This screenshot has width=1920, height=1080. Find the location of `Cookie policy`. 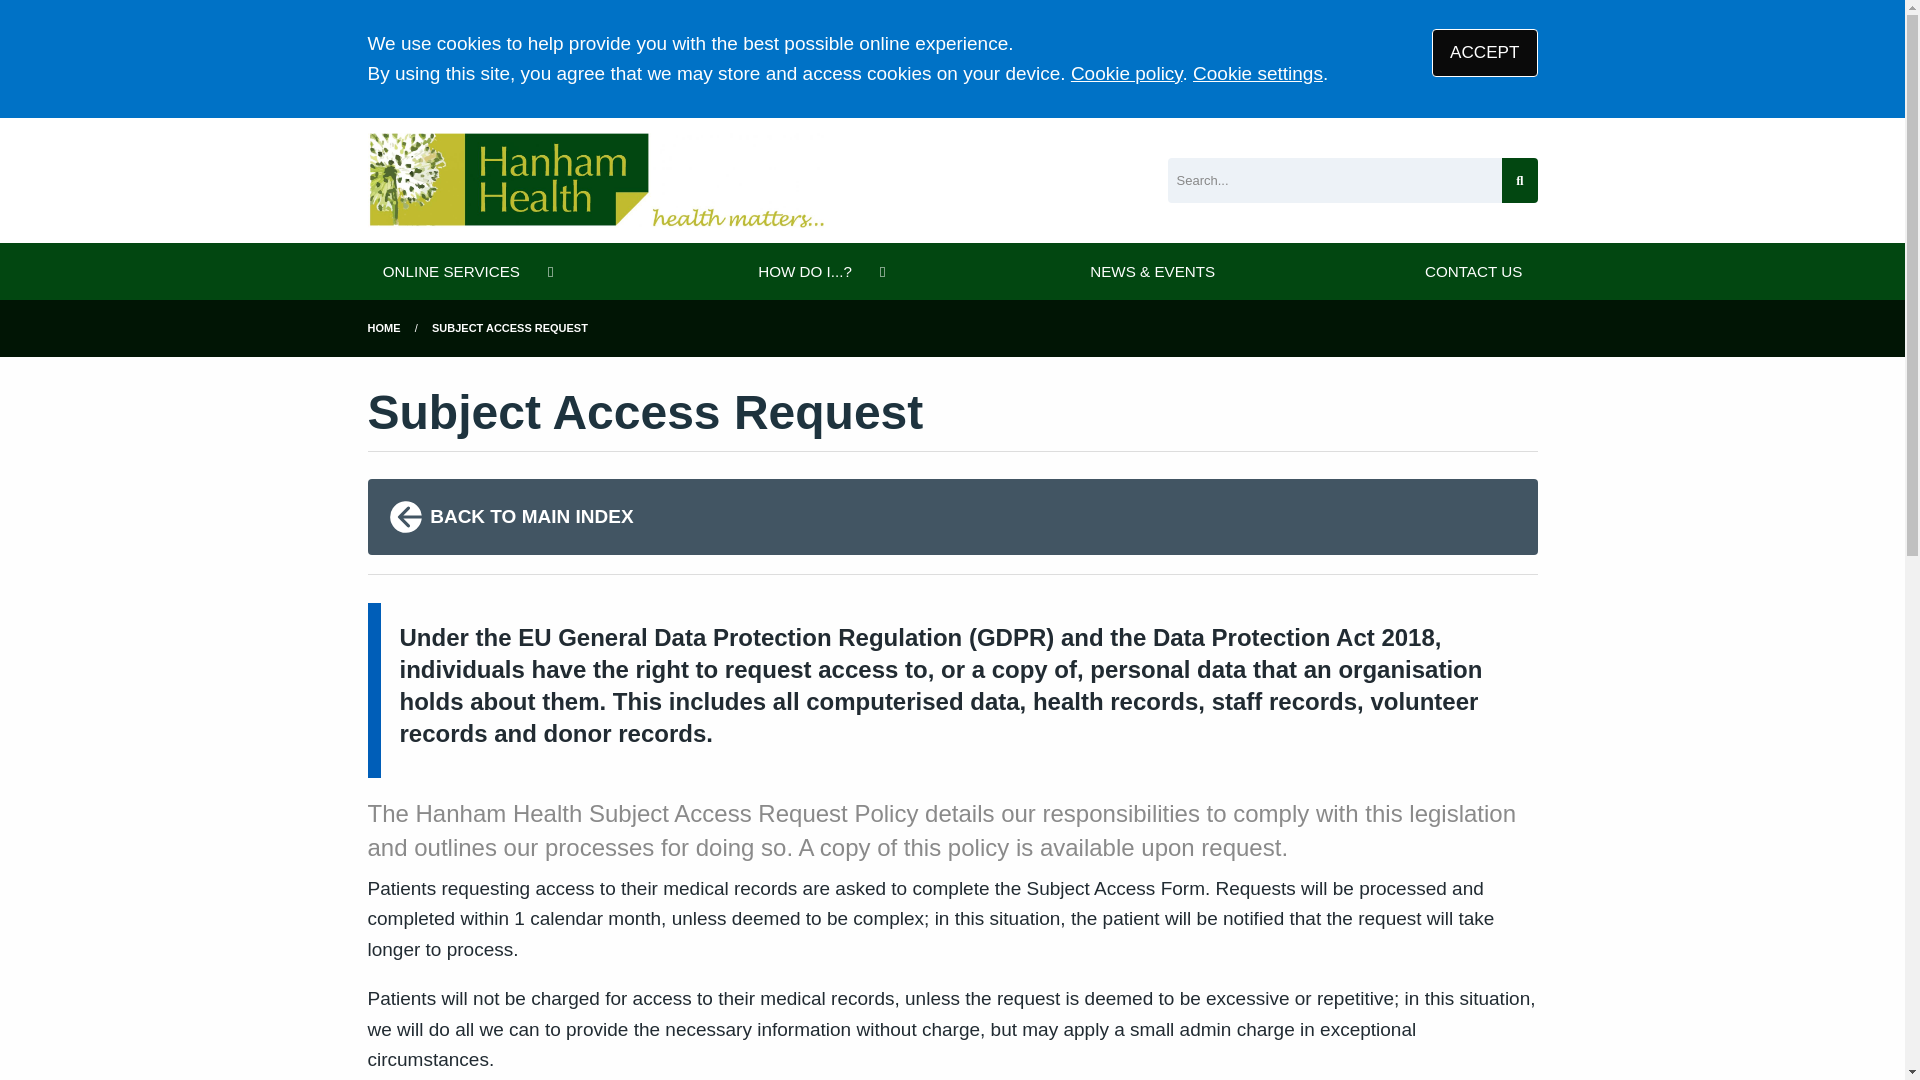

Cookie policy is located at coordinates (1126, 73).